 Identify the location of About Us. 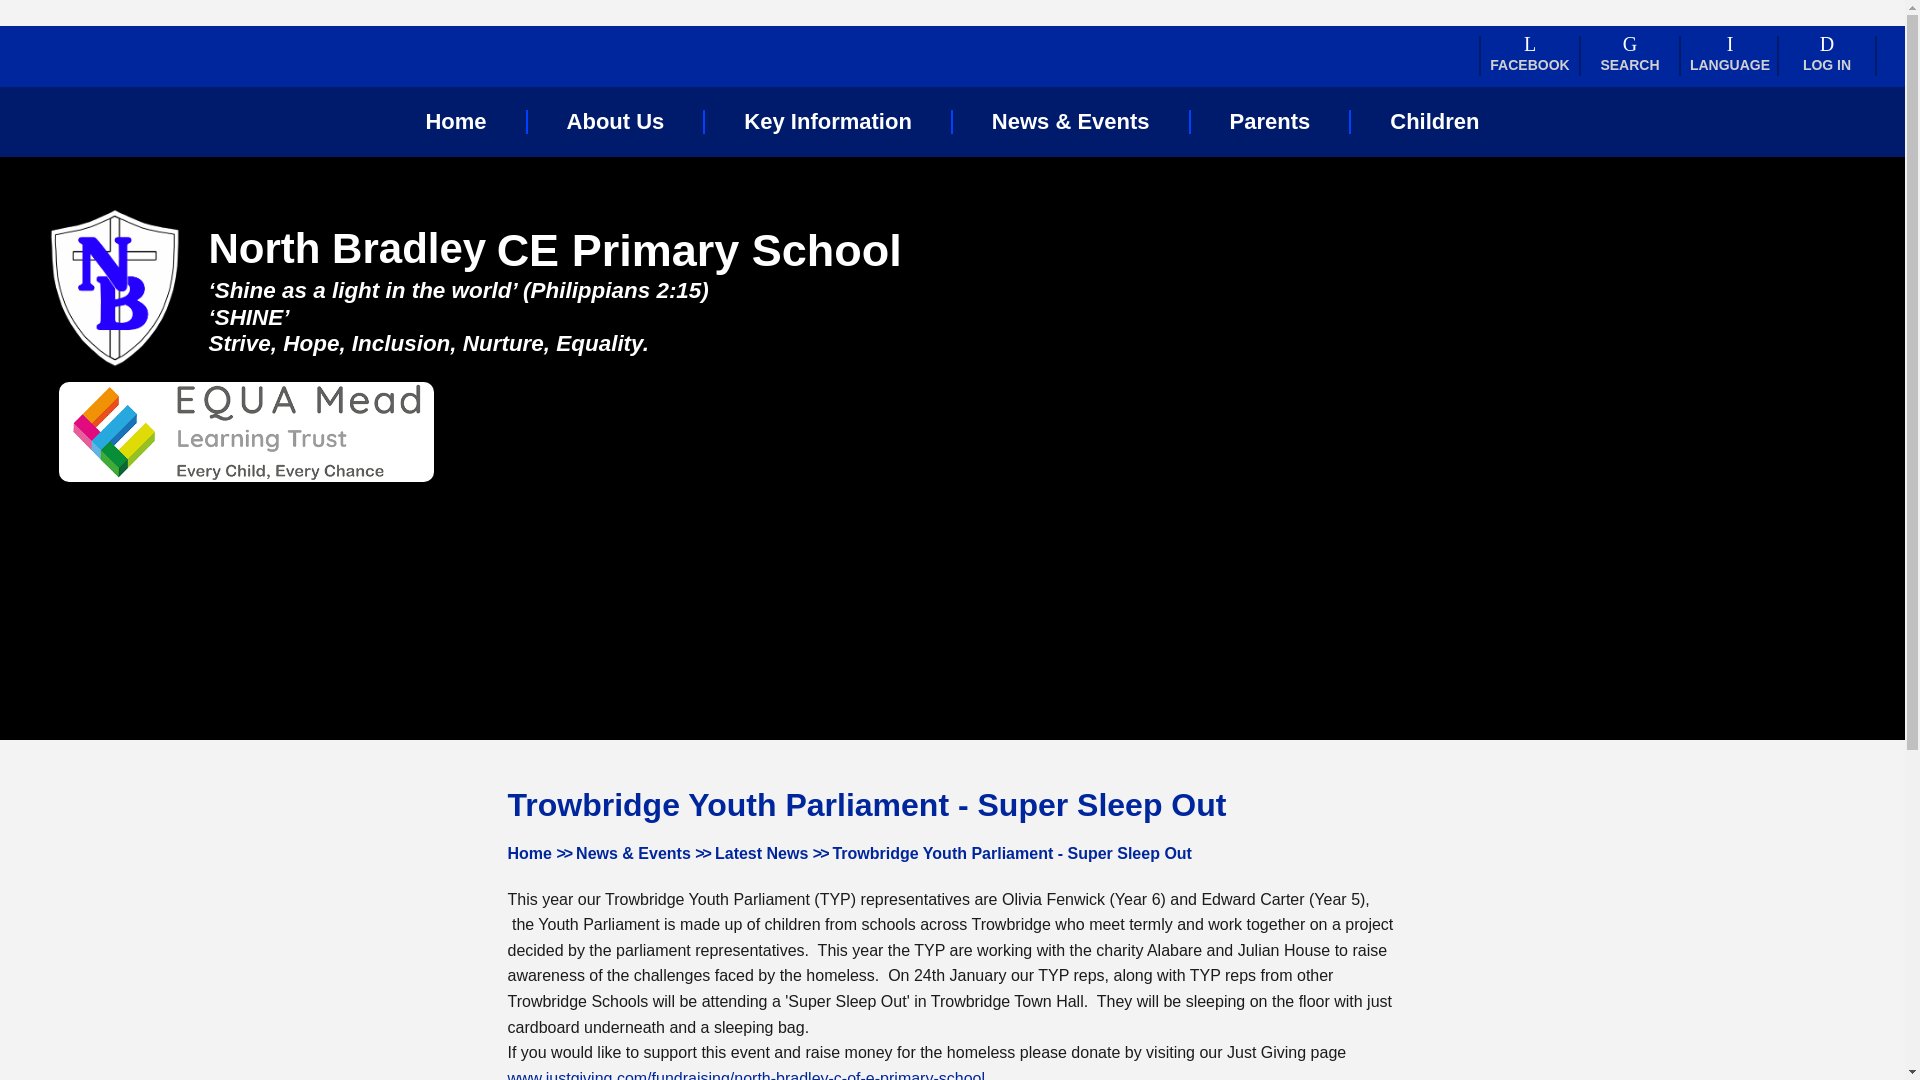
(615, 122).